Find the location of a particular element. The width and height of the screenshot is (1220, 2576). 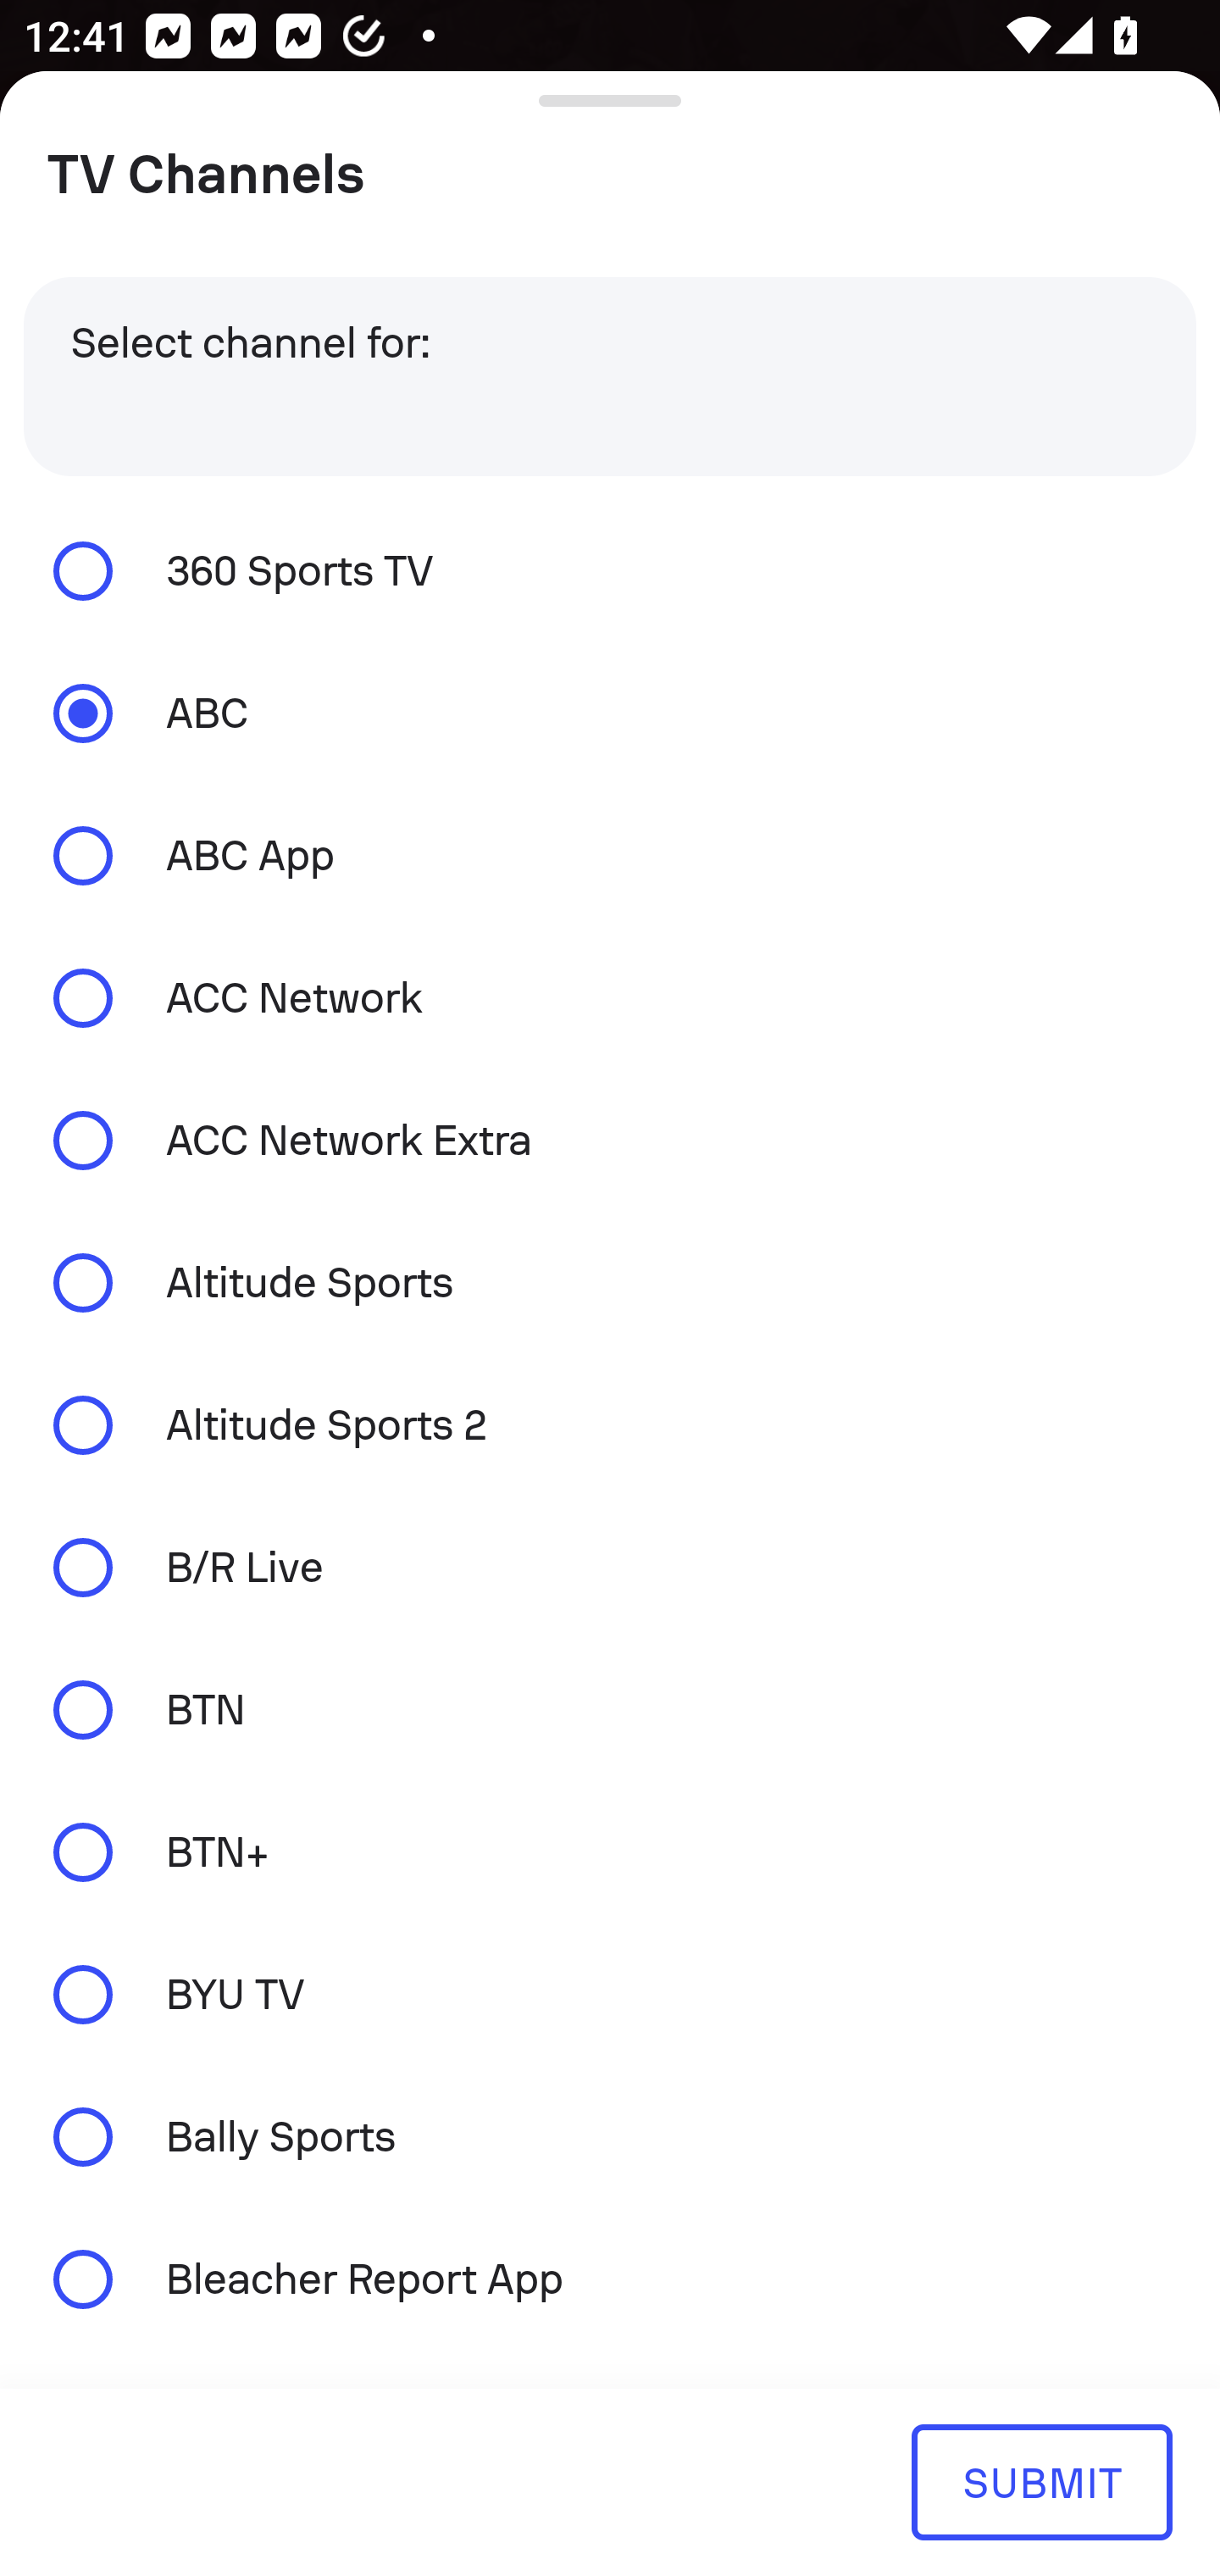

ABC is located at coordinates (610, 713).